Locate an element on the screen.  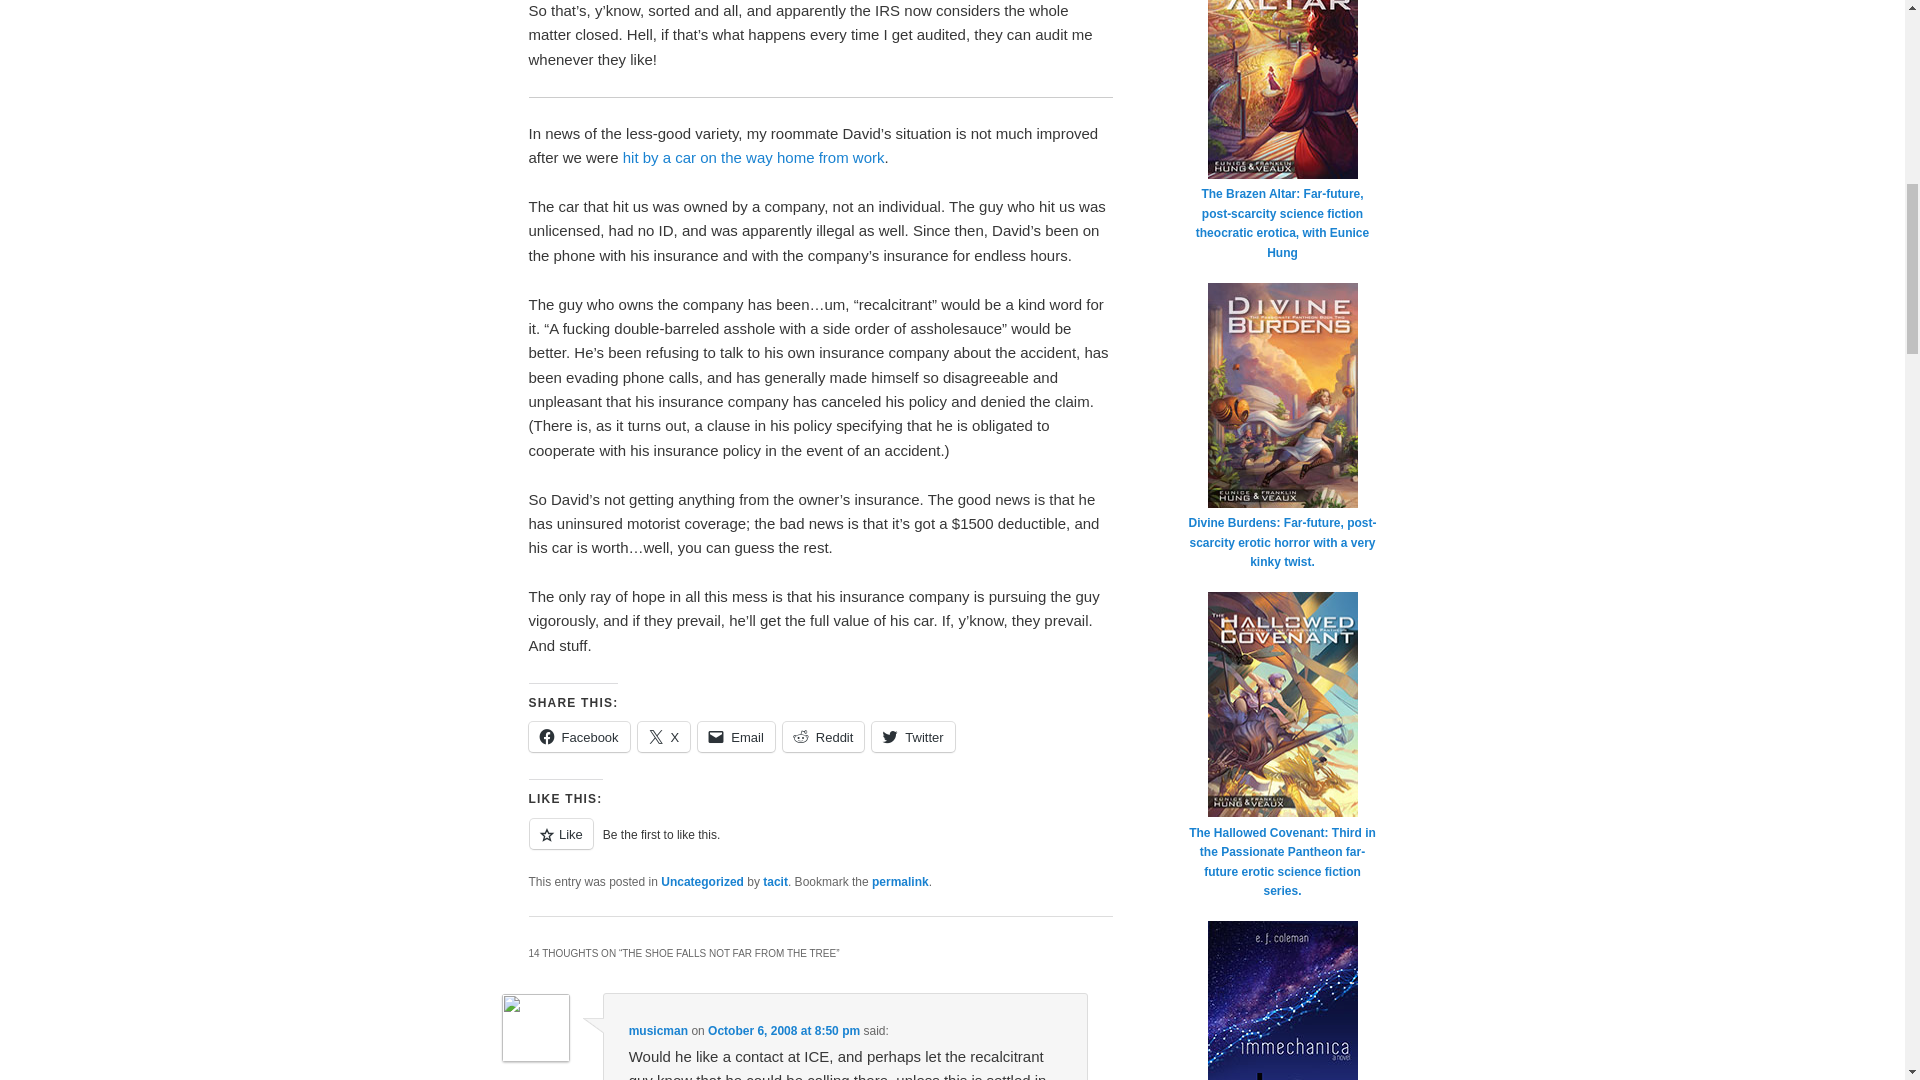
Like or Reblog is located at coordinates (820, 844).